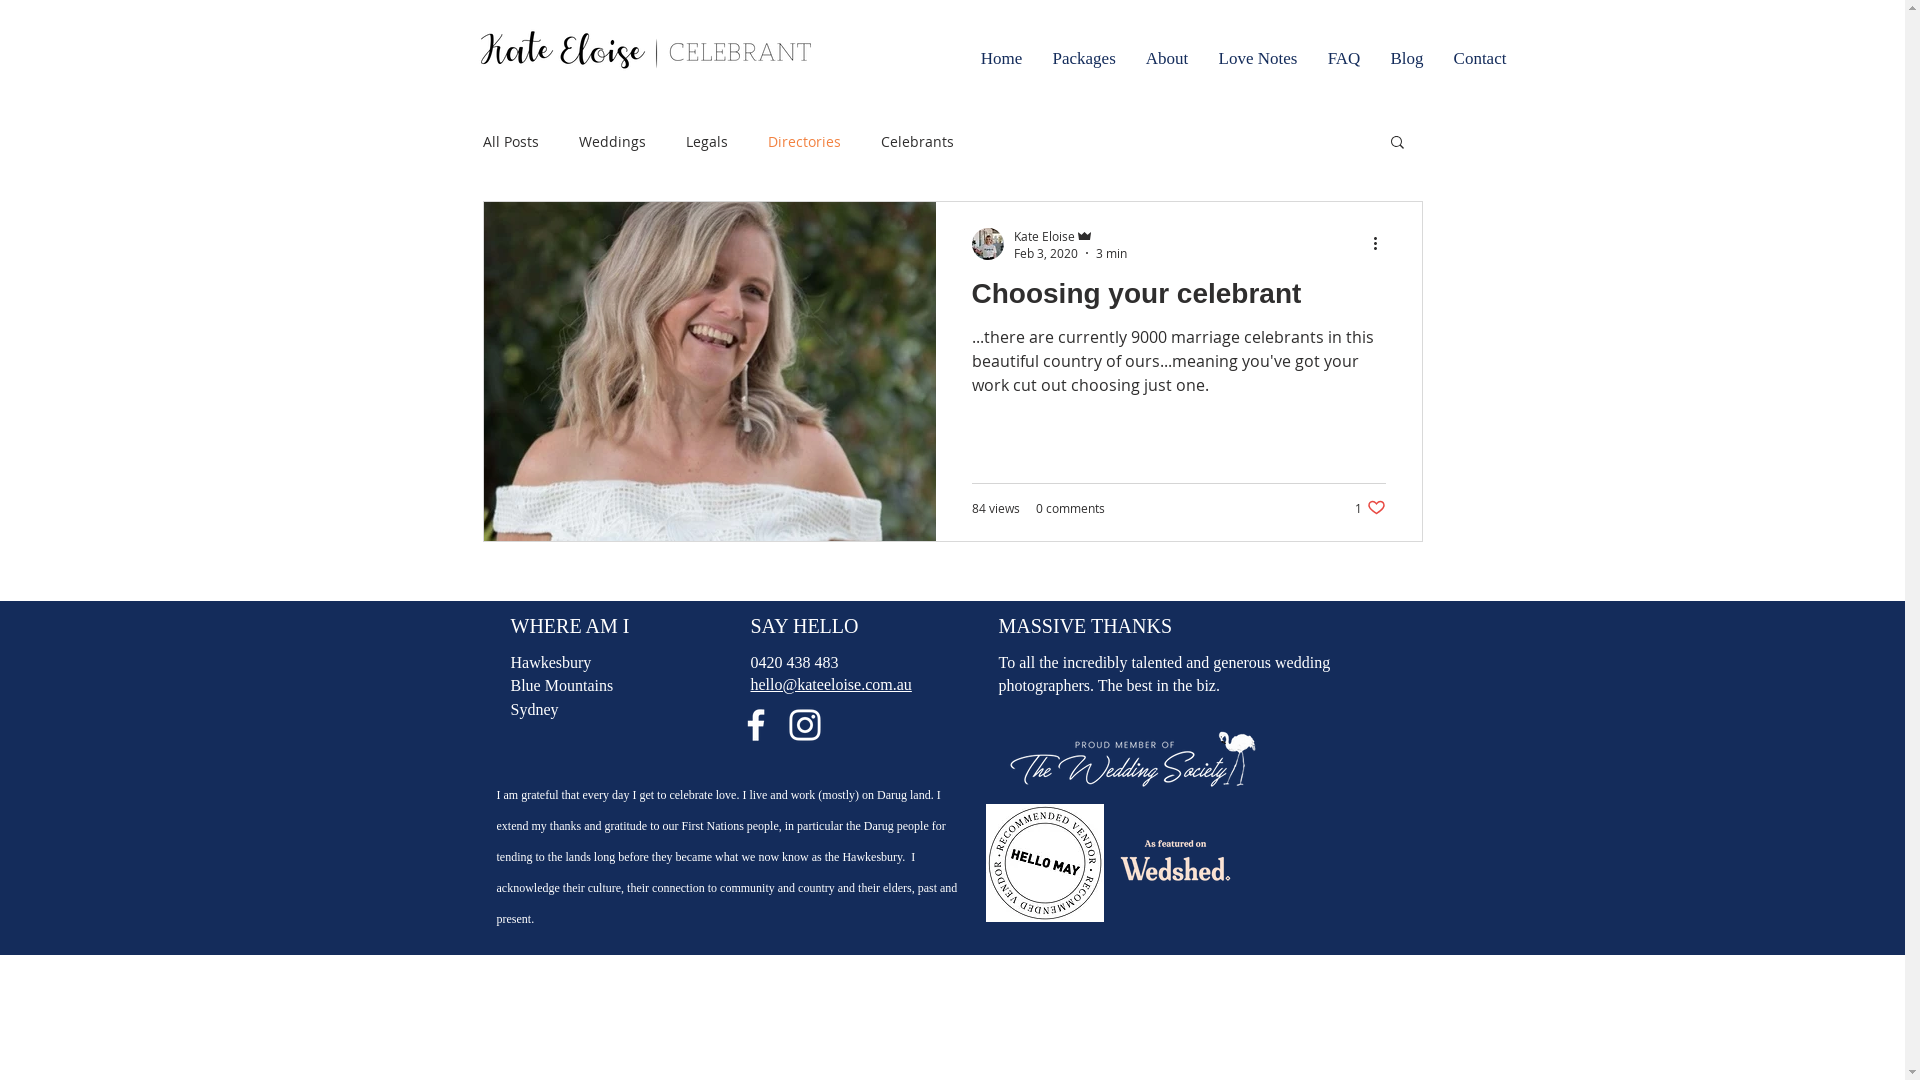  I want to click on Weddings, so click(612, 142).